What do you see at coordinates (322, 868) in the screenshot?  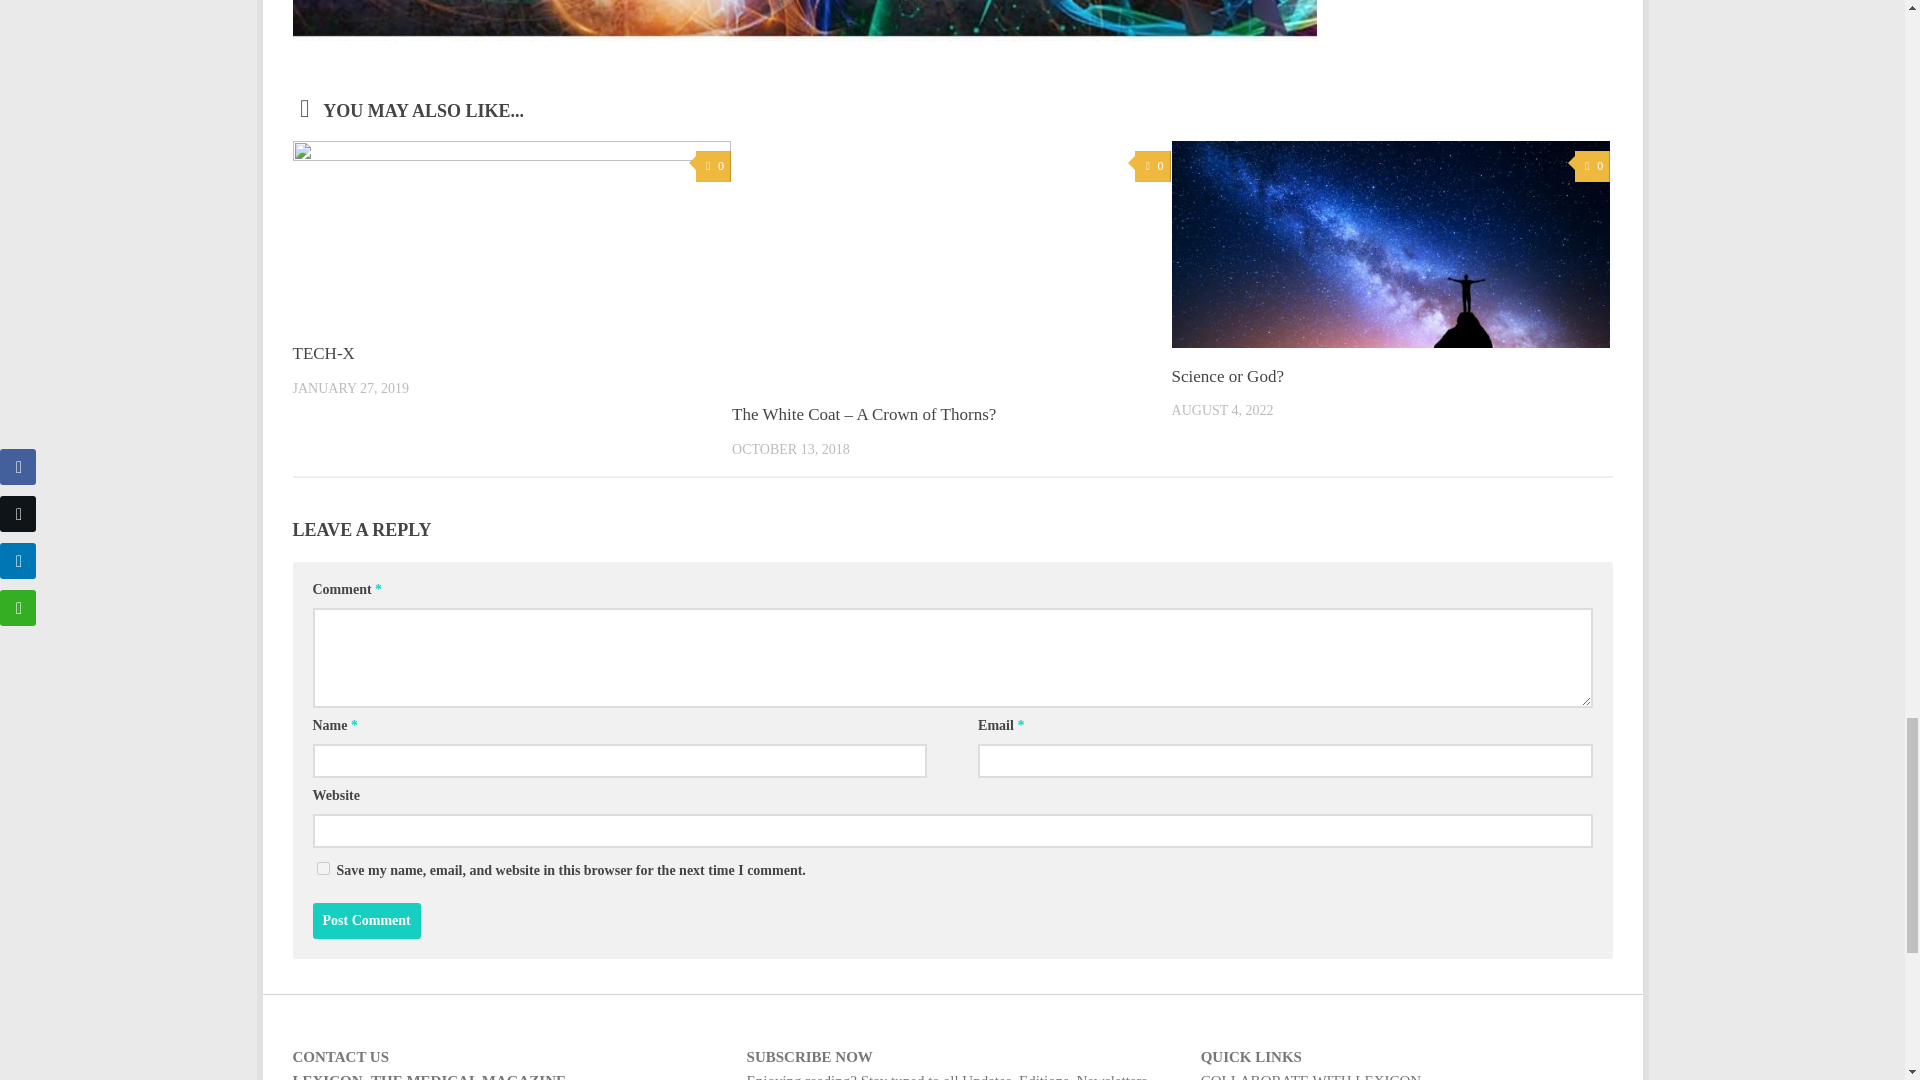 I see `yes` at bounding box center [322, 868].